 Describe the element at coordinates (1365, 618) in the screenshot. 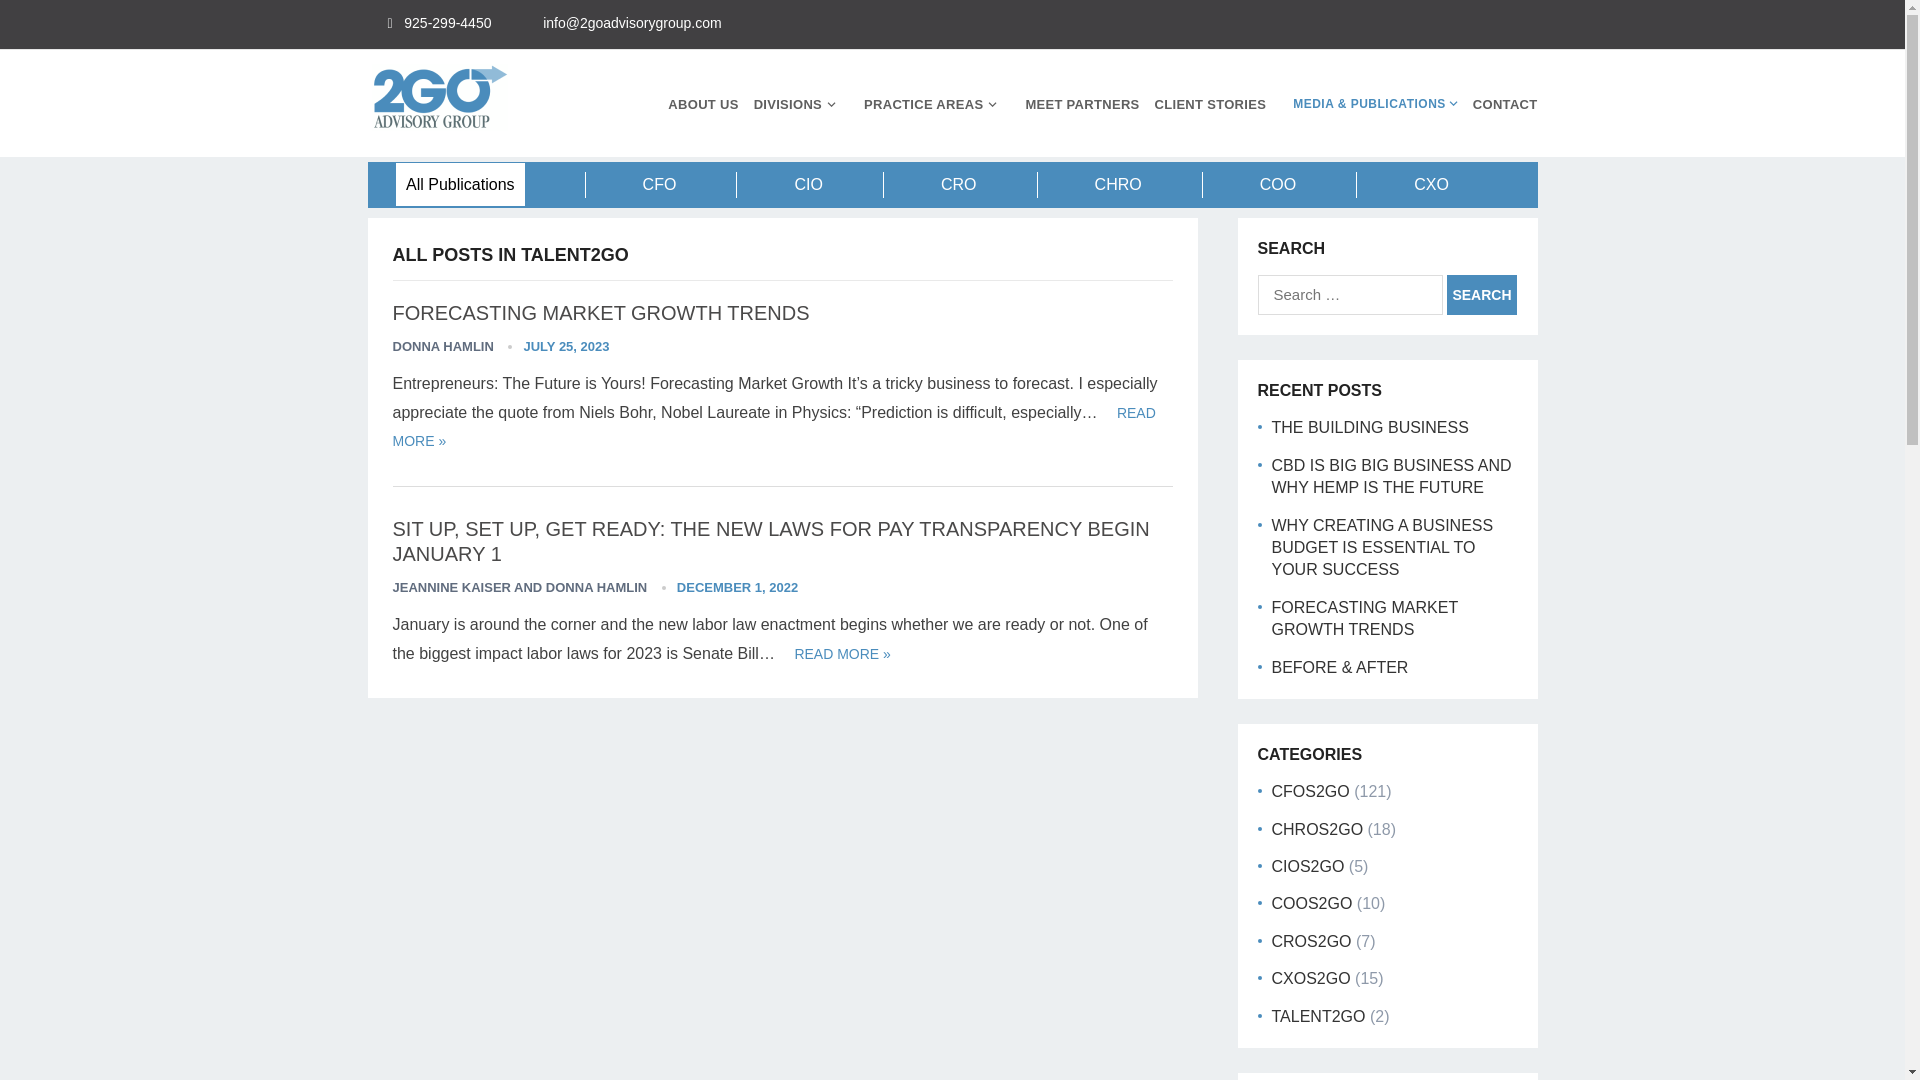

I see `FORECASTING MARKET GROWTH TRENDS` at that location.